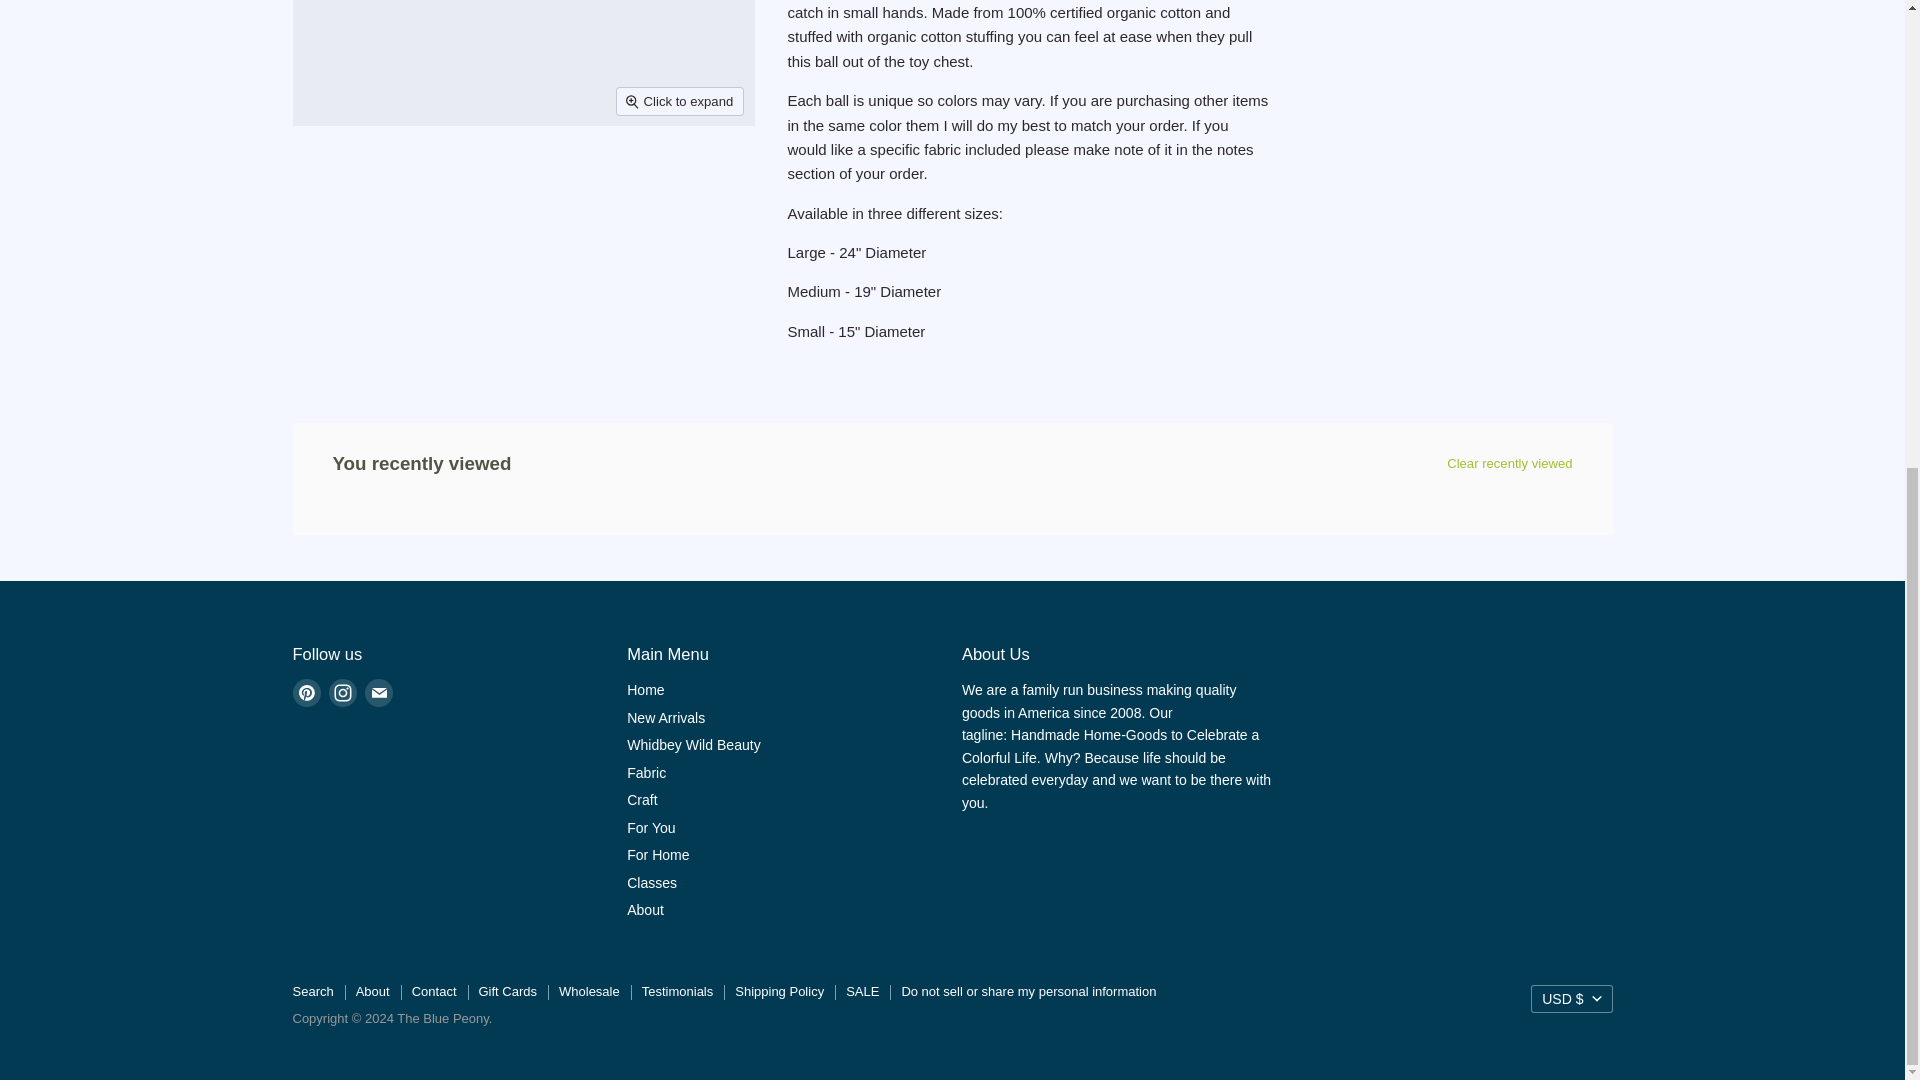  Describe the element at coordinates (342, 692) in the screenshot. I see `Instagram` at that location.